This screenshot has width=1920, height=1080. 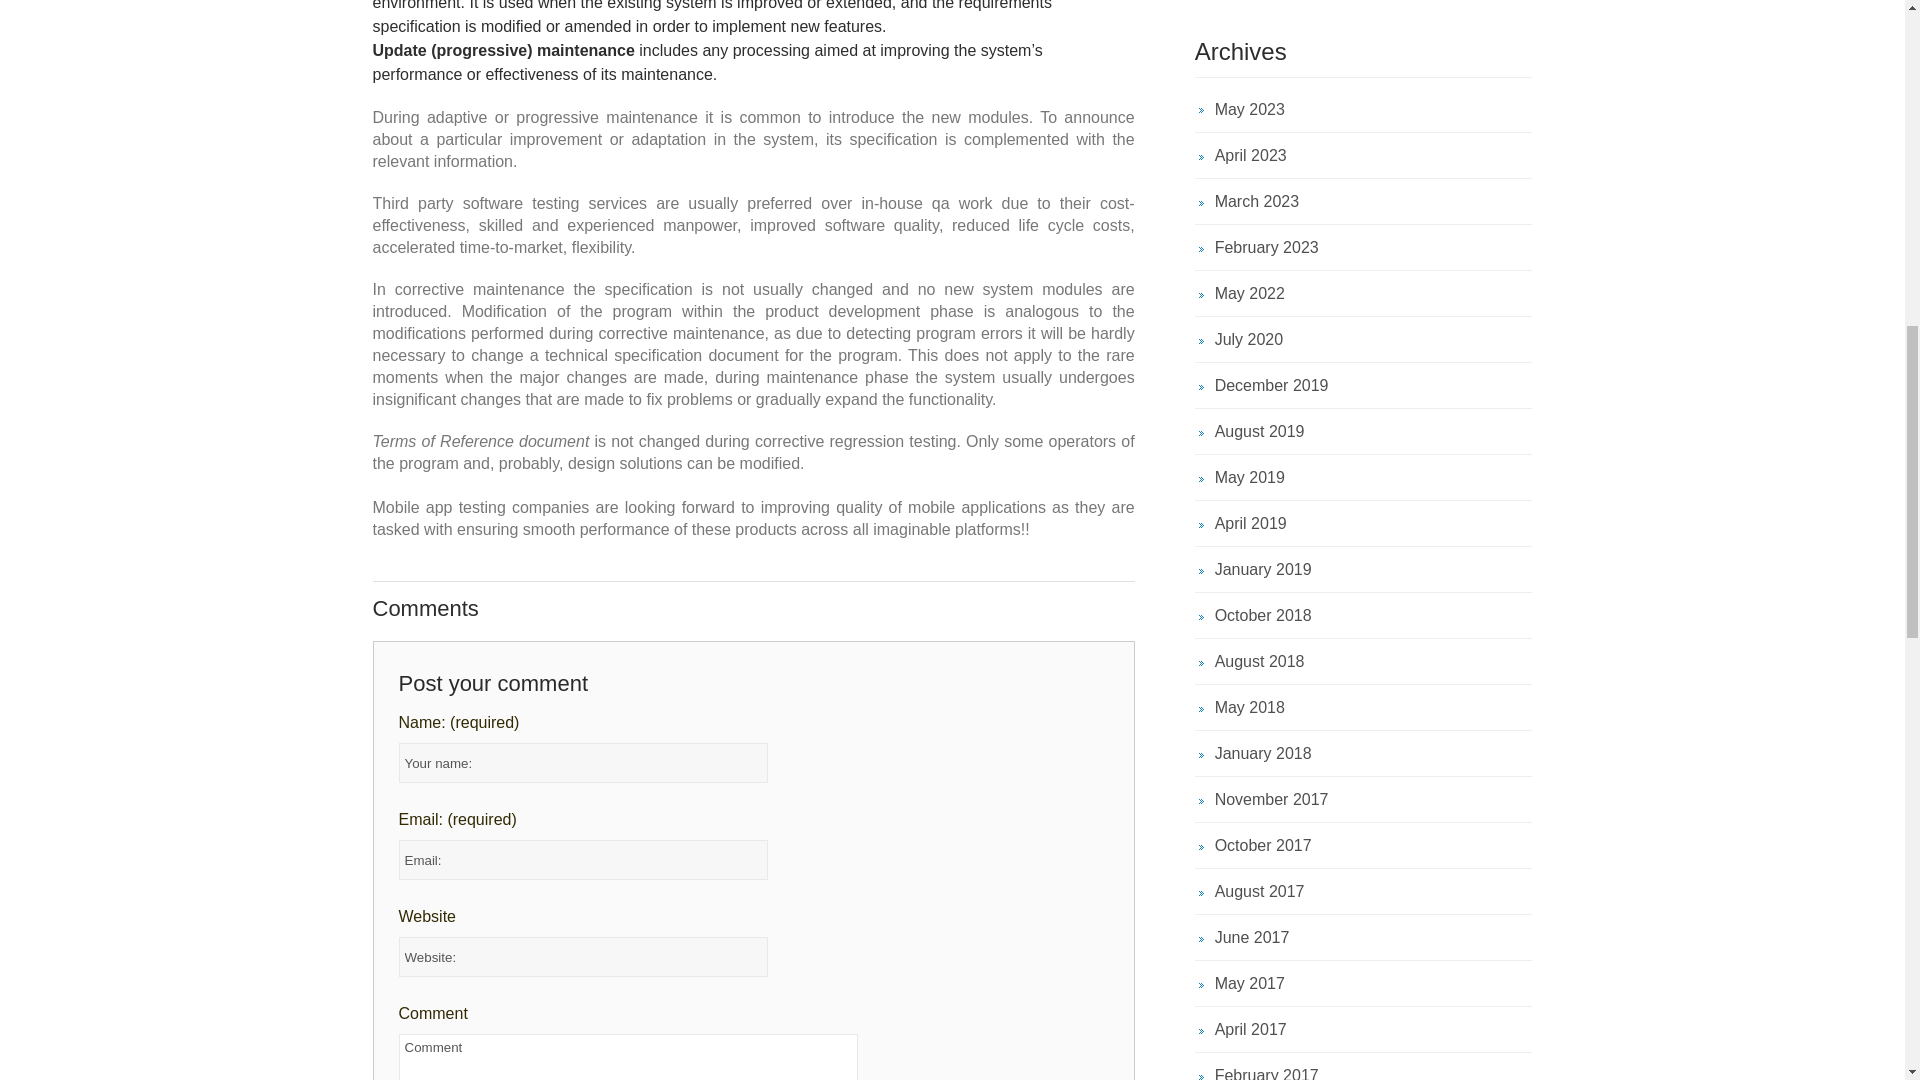 I want to click on March 2023, so click(x=1363, y=201).